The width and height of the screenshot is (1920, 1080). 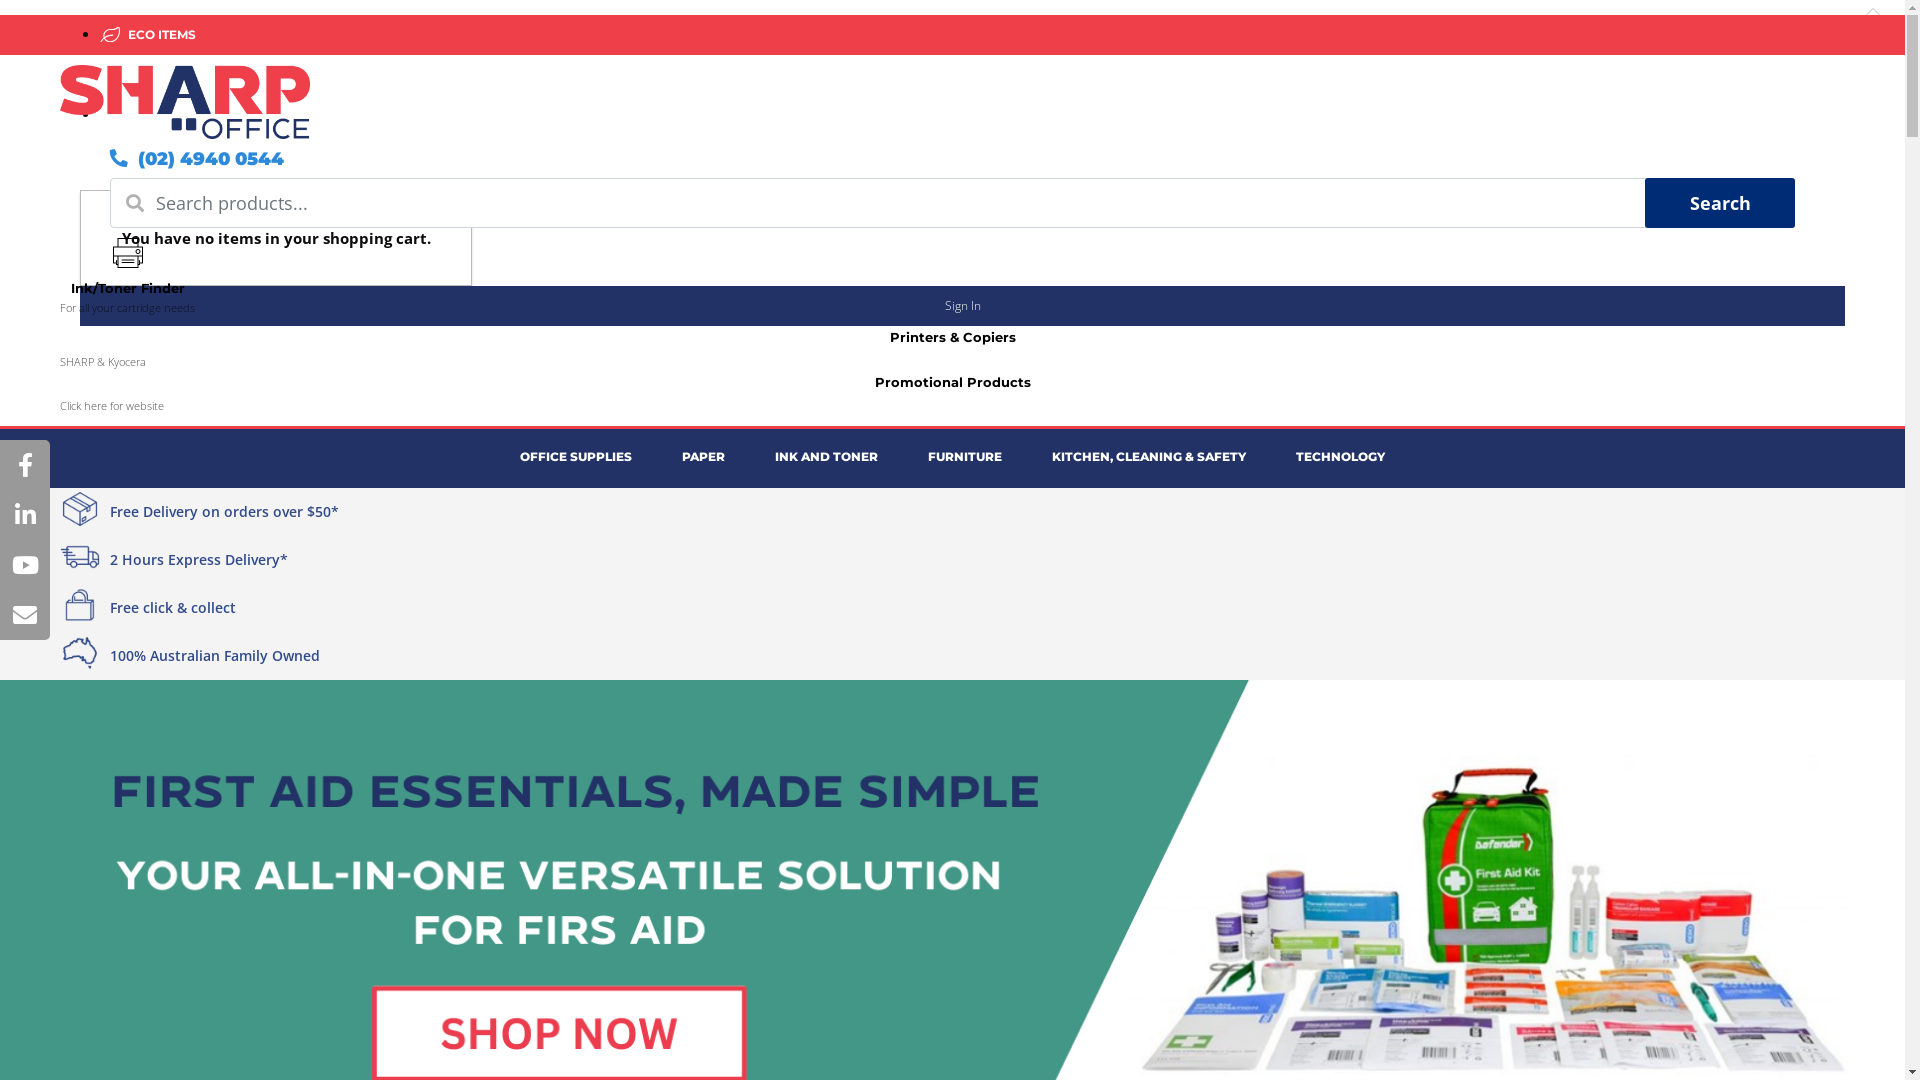 What do you see at coordinates (952, 368) in the screenshot?
I see `Printers & Copiers
SHARP & Kyocera` at bounding box center [952, 368].